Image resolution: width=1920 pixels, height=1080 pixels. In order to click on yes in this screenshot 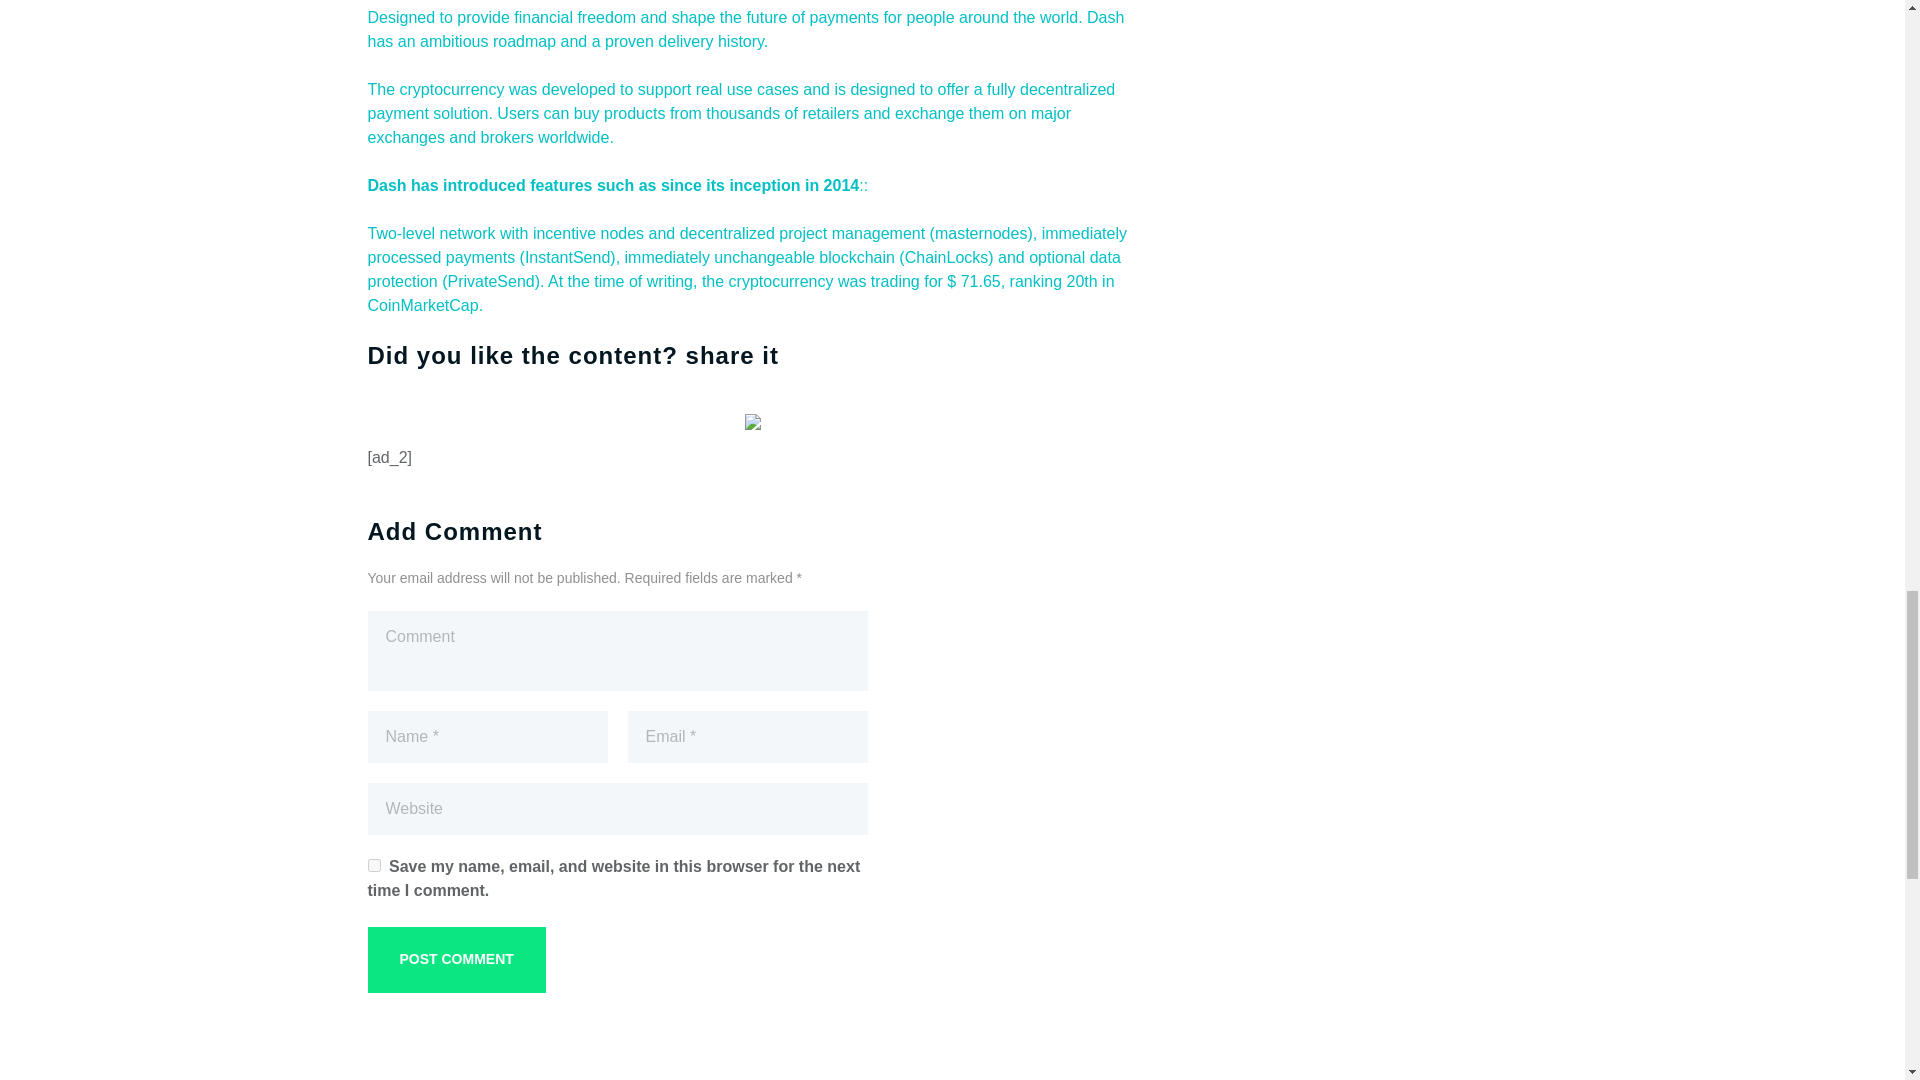, I will do `click(374, 864)`.